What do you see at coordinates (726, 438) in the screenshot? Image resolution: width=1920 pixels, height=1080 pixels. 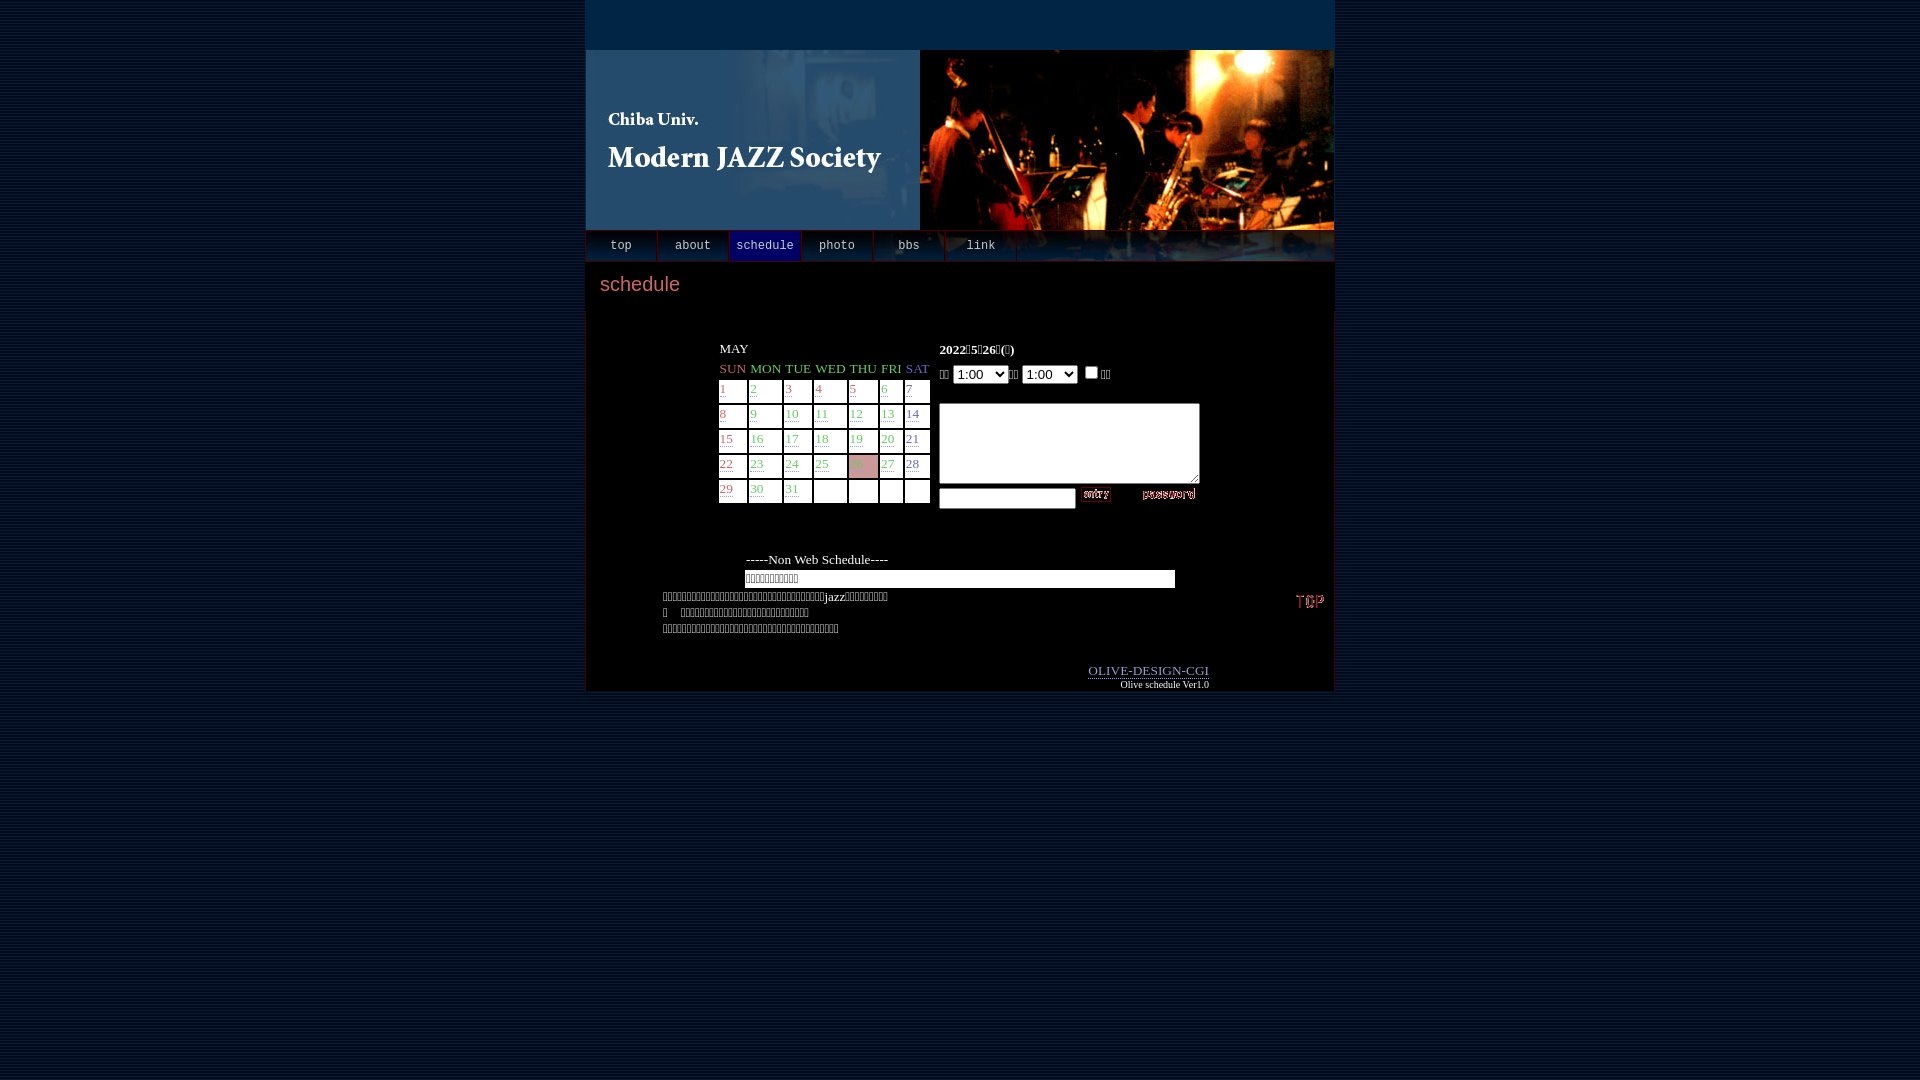 I see `15` at bounding box center [726, 438].